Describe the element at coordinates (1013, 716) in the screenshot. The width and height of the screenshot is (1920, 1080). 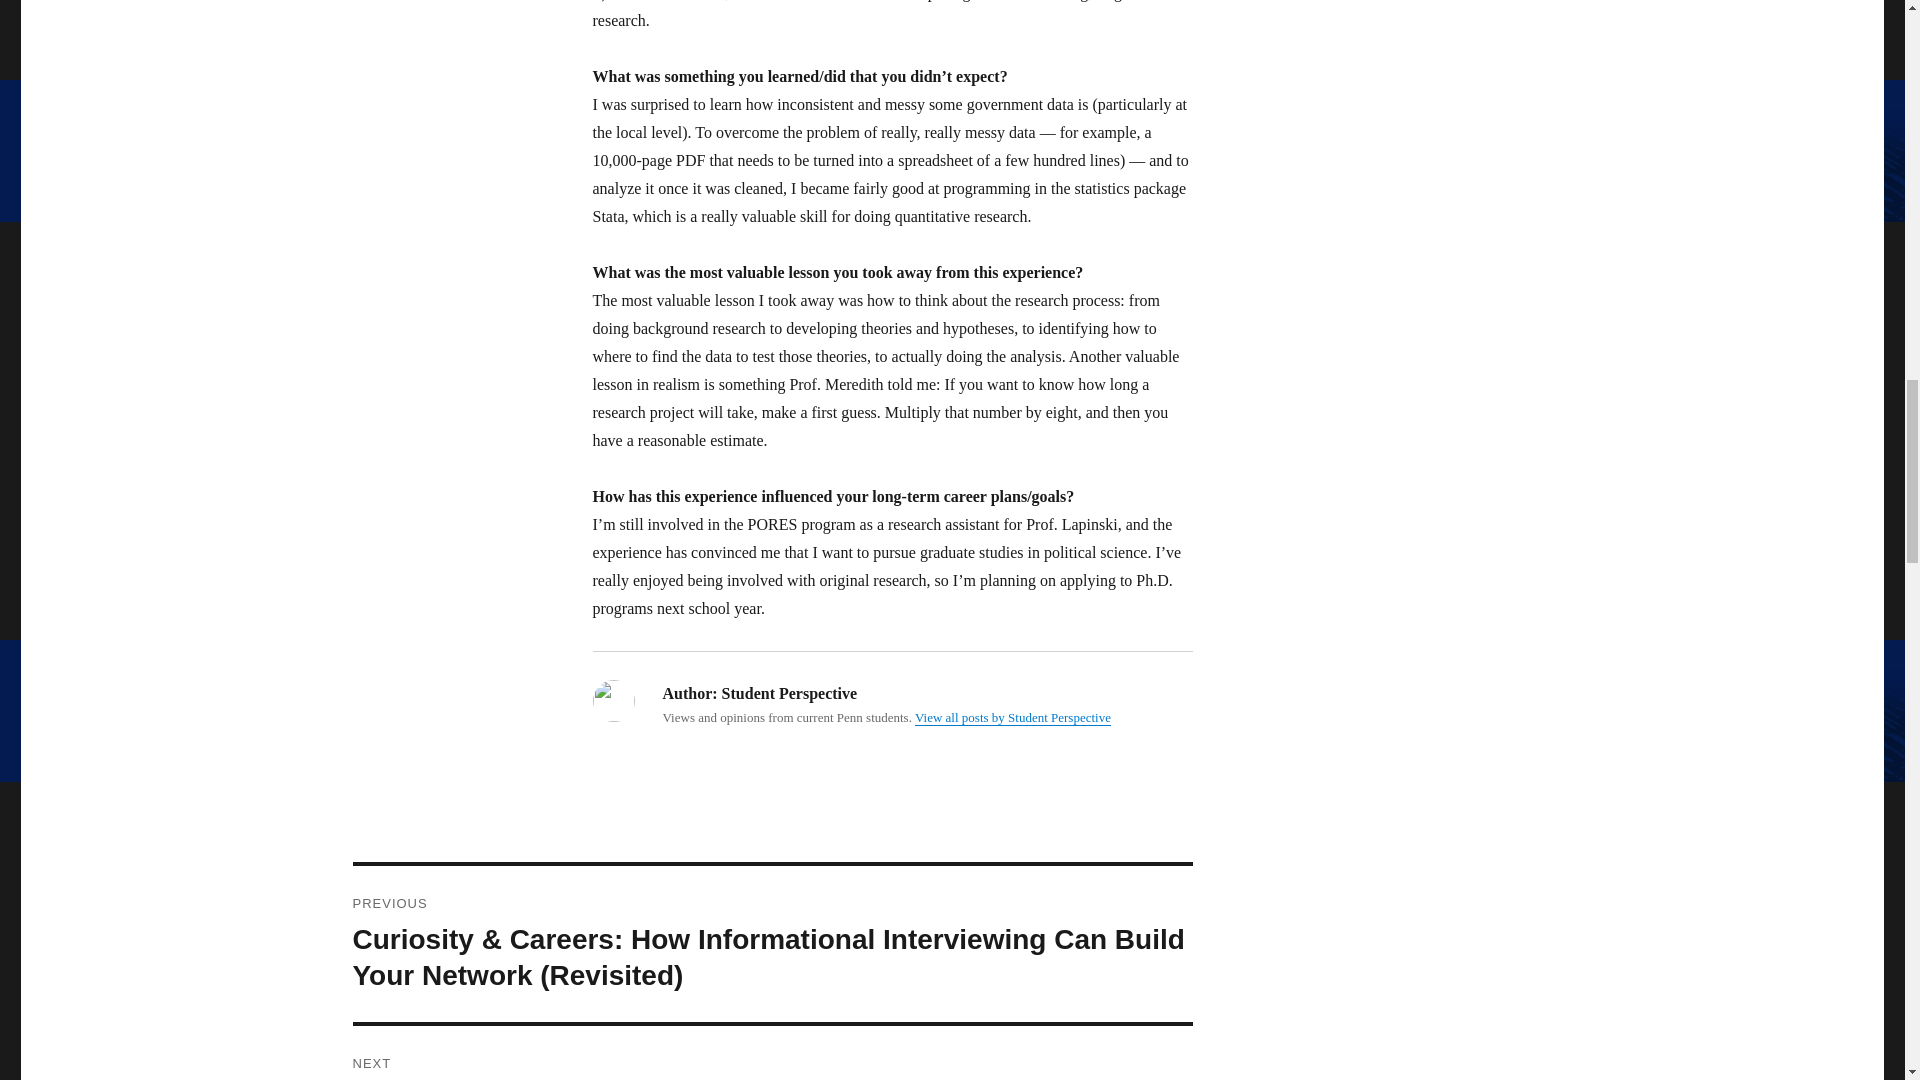
I see `View all posts by Student Perspective` at that location.